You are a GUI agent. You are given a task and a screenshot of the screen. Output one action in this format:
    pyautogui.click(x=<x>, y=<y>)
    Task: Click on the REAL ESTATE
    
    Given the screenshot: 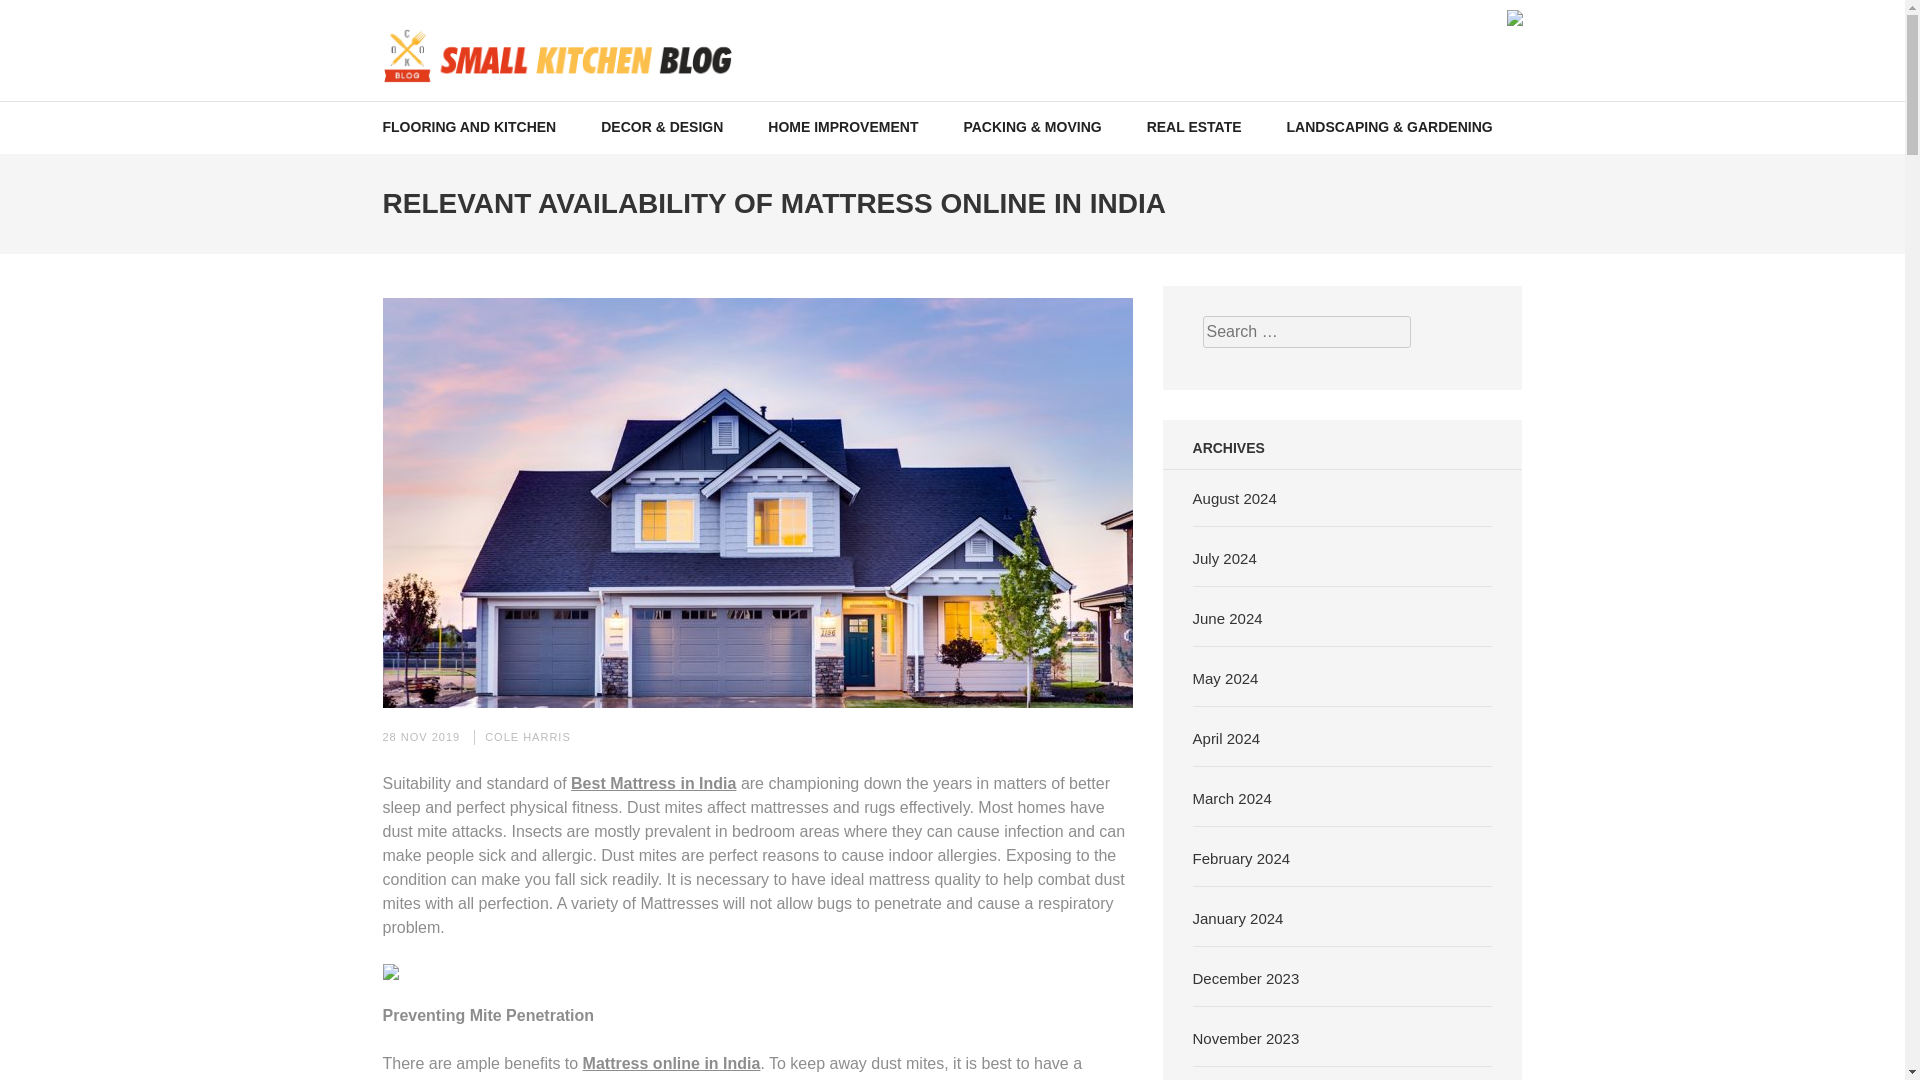 What is the action you would take?
    pyautogui.click(x=1194, y=127)
    